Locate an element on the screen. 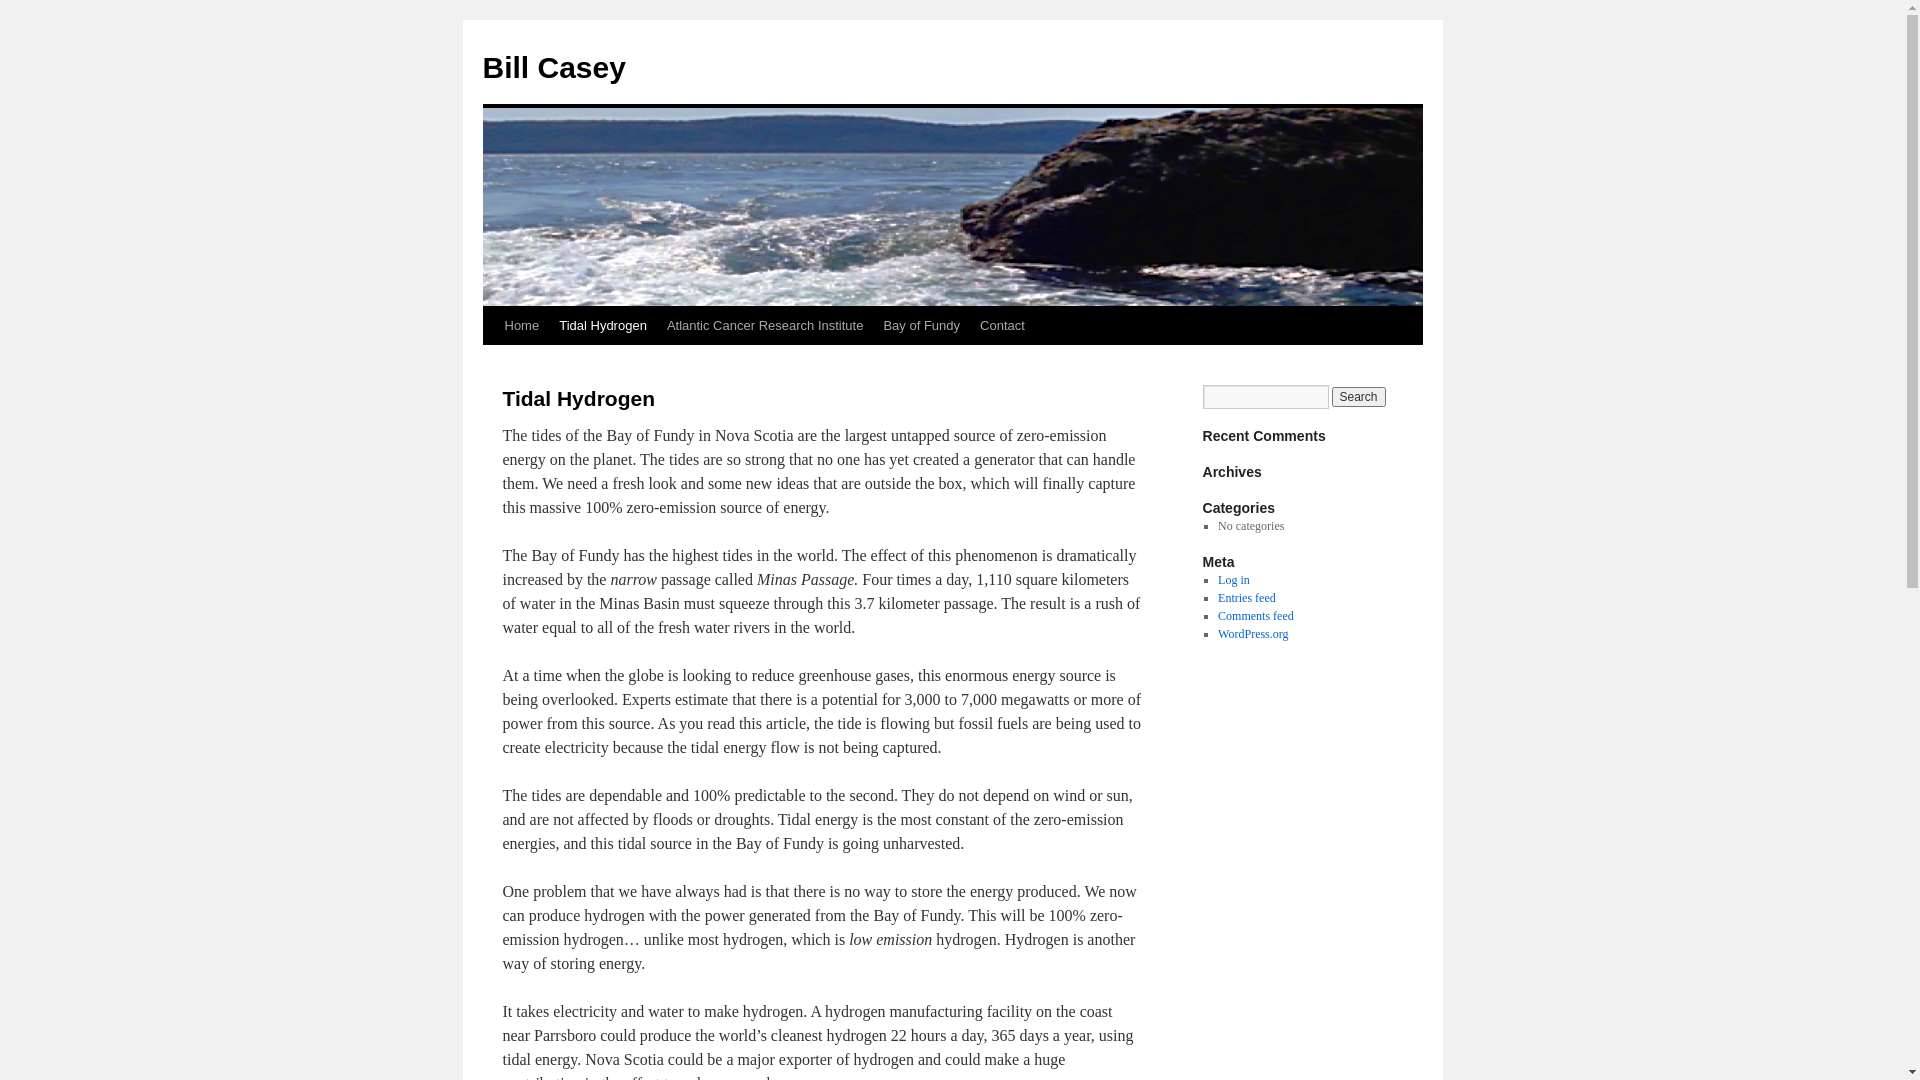 The height and width of the screenshot is (1080, 1920). Contact is located at coordinates (1002, 326).